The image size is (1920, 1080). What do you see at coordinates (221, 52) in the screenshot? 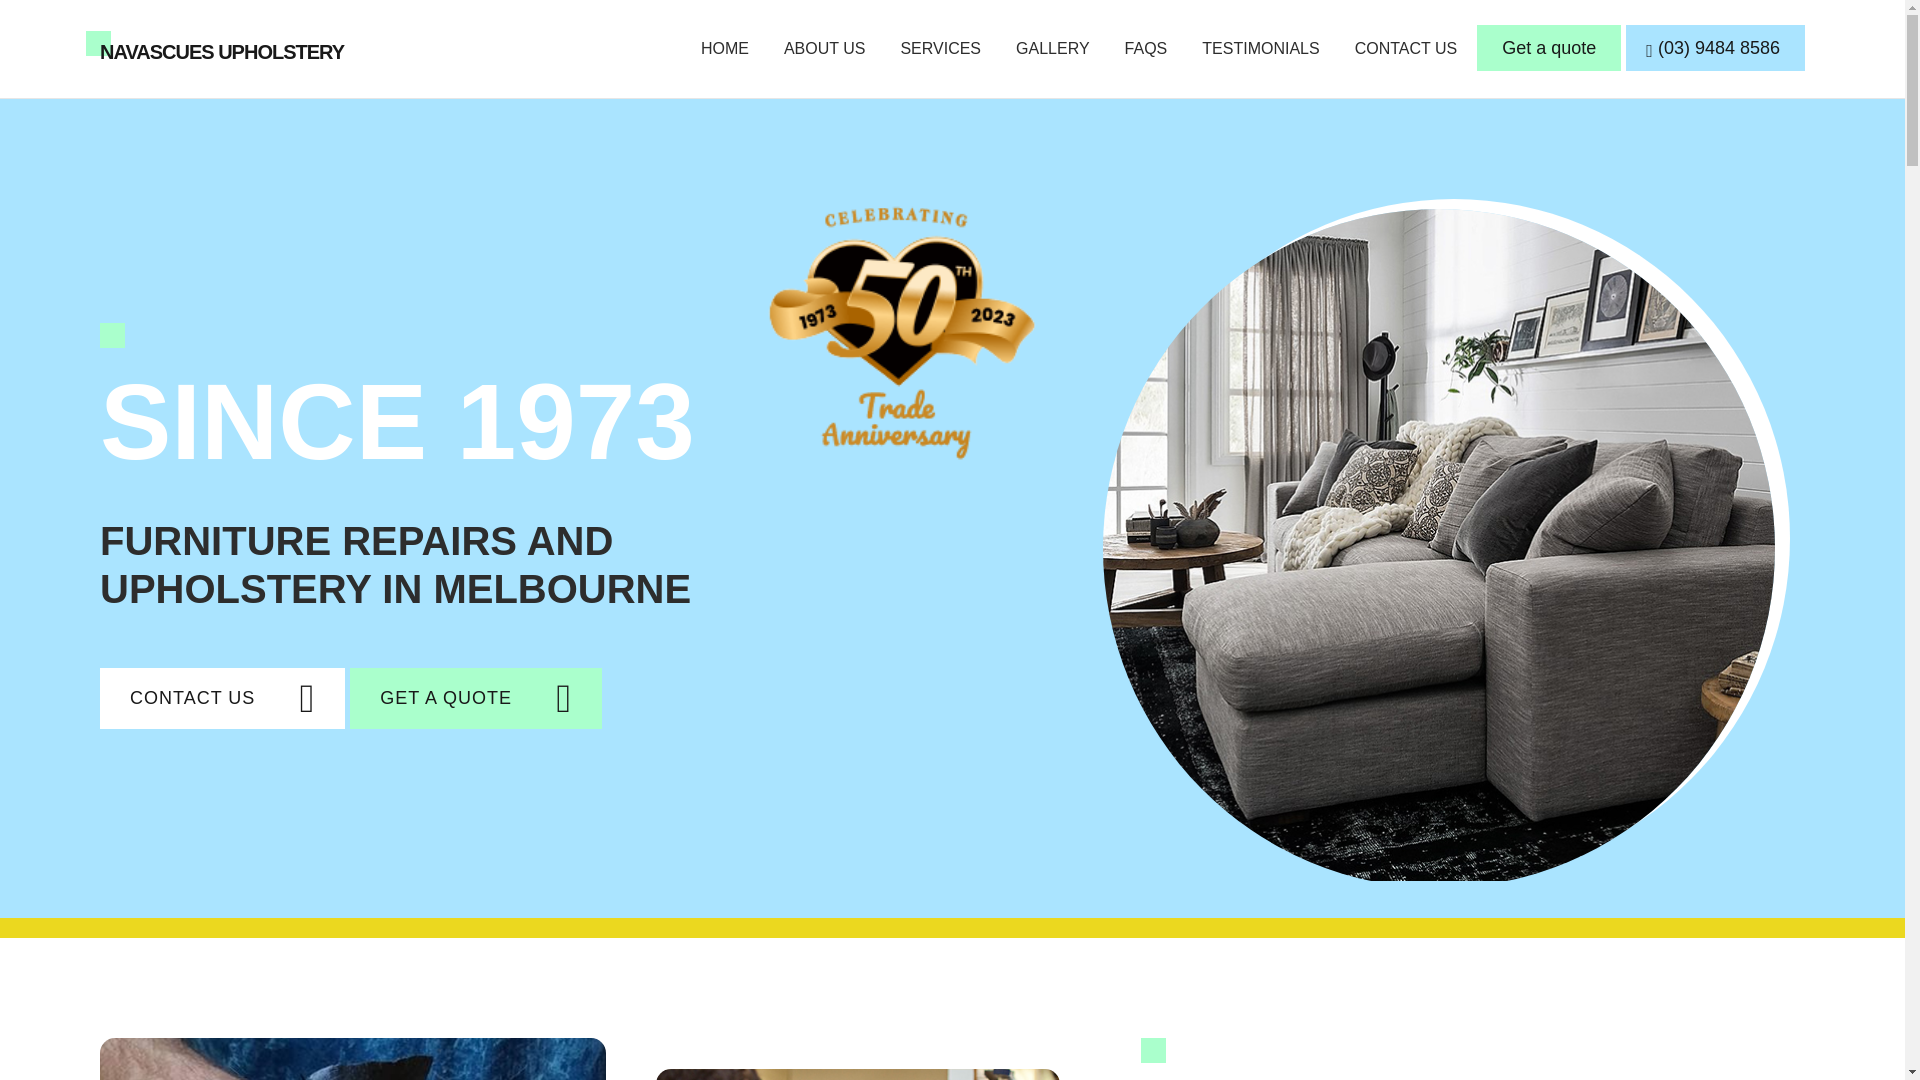
I see `NAVASCUES UPHOLSTERY` at bounding box center [221, 52].